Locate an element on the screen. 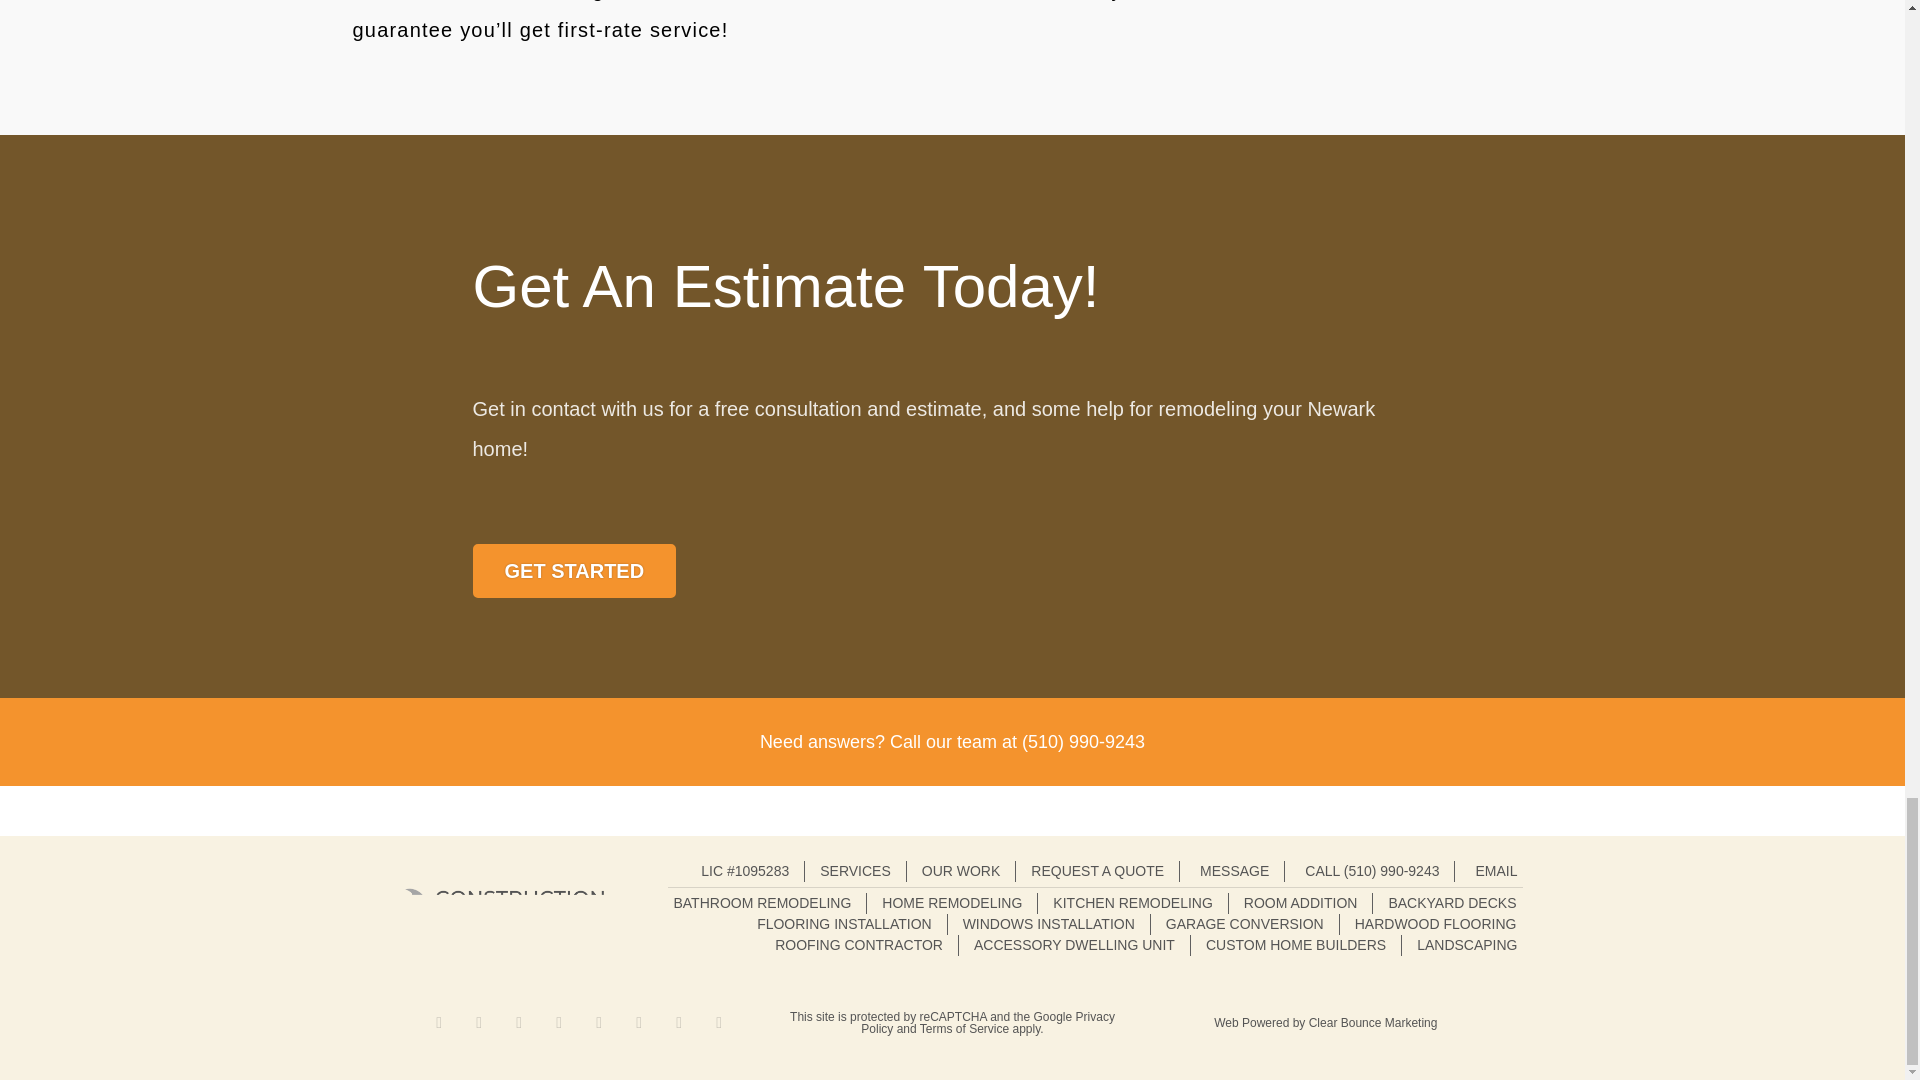 This screenshot has height=1080, width=1920. CUSTOM HOME BUILDERS is located at coordinates (1296, 945).